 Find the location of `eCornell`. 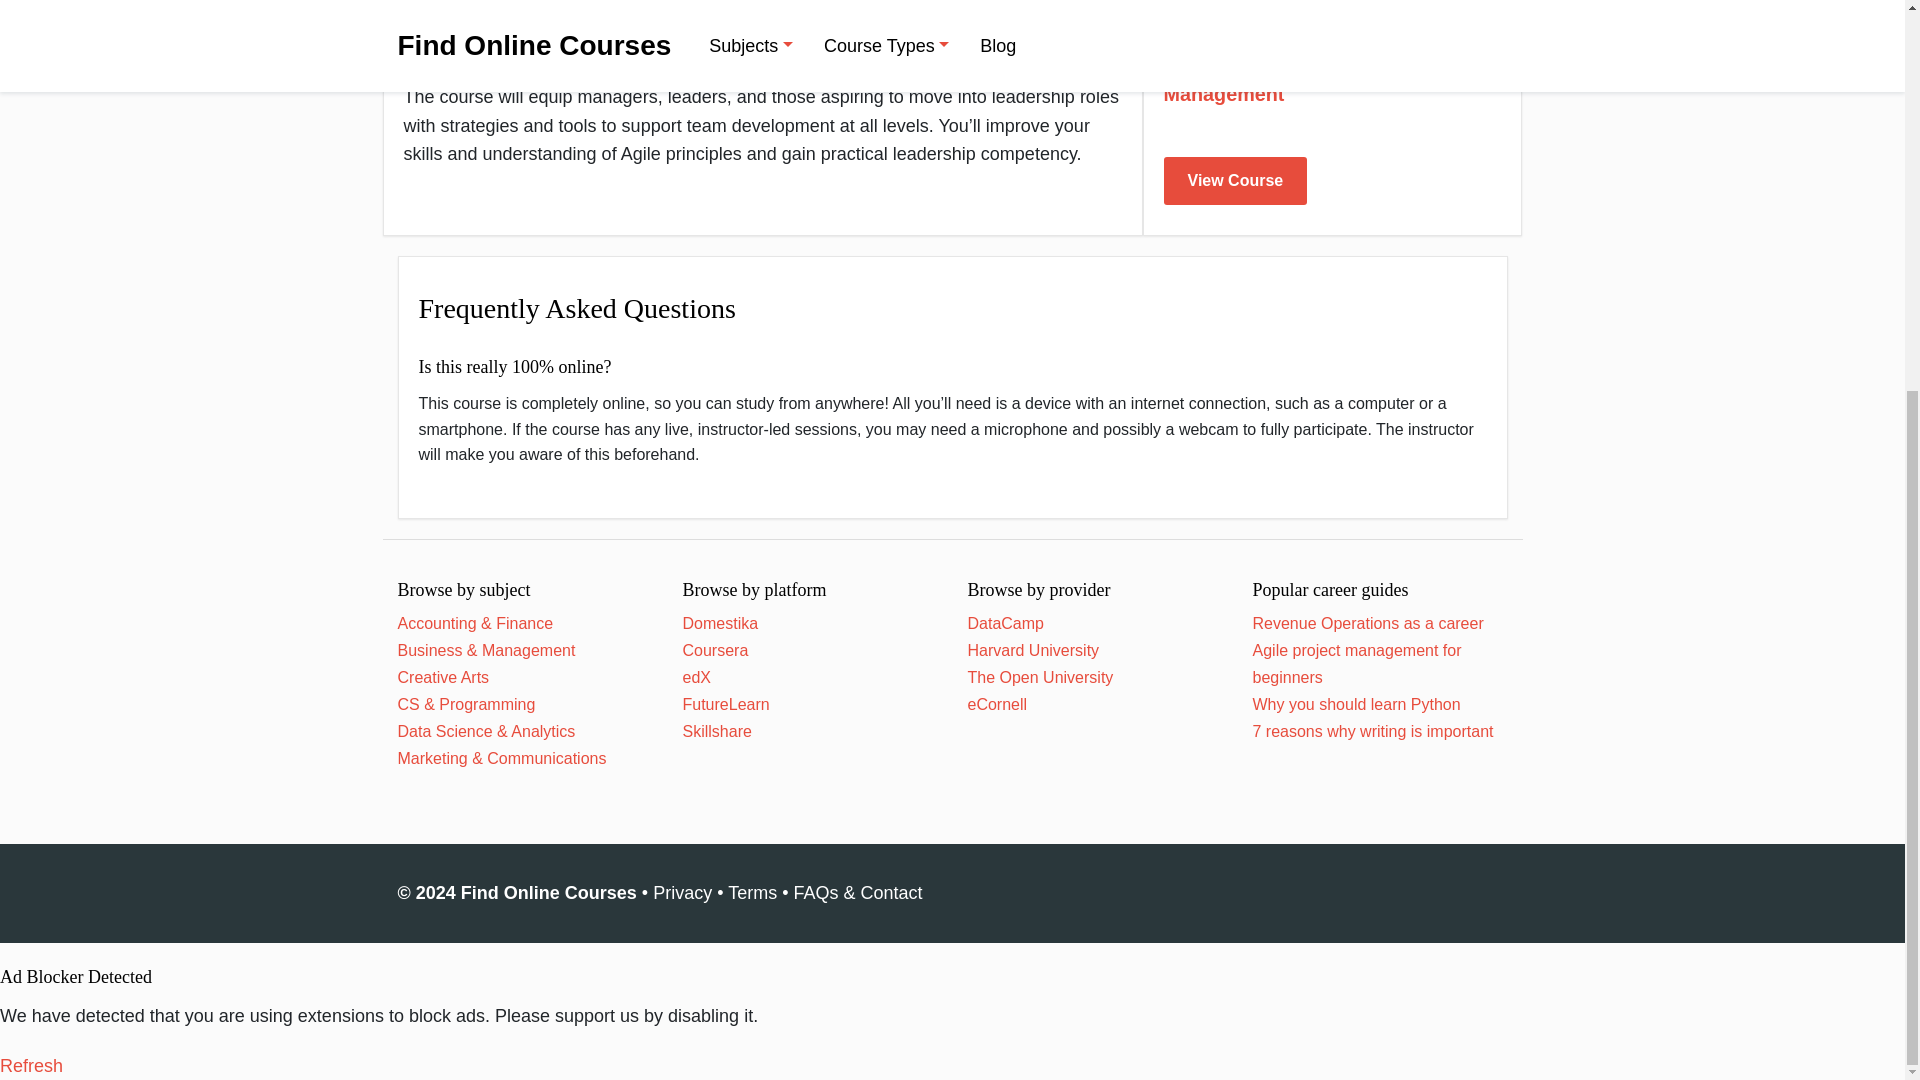

eCornell is located at coordinates (997, 704).